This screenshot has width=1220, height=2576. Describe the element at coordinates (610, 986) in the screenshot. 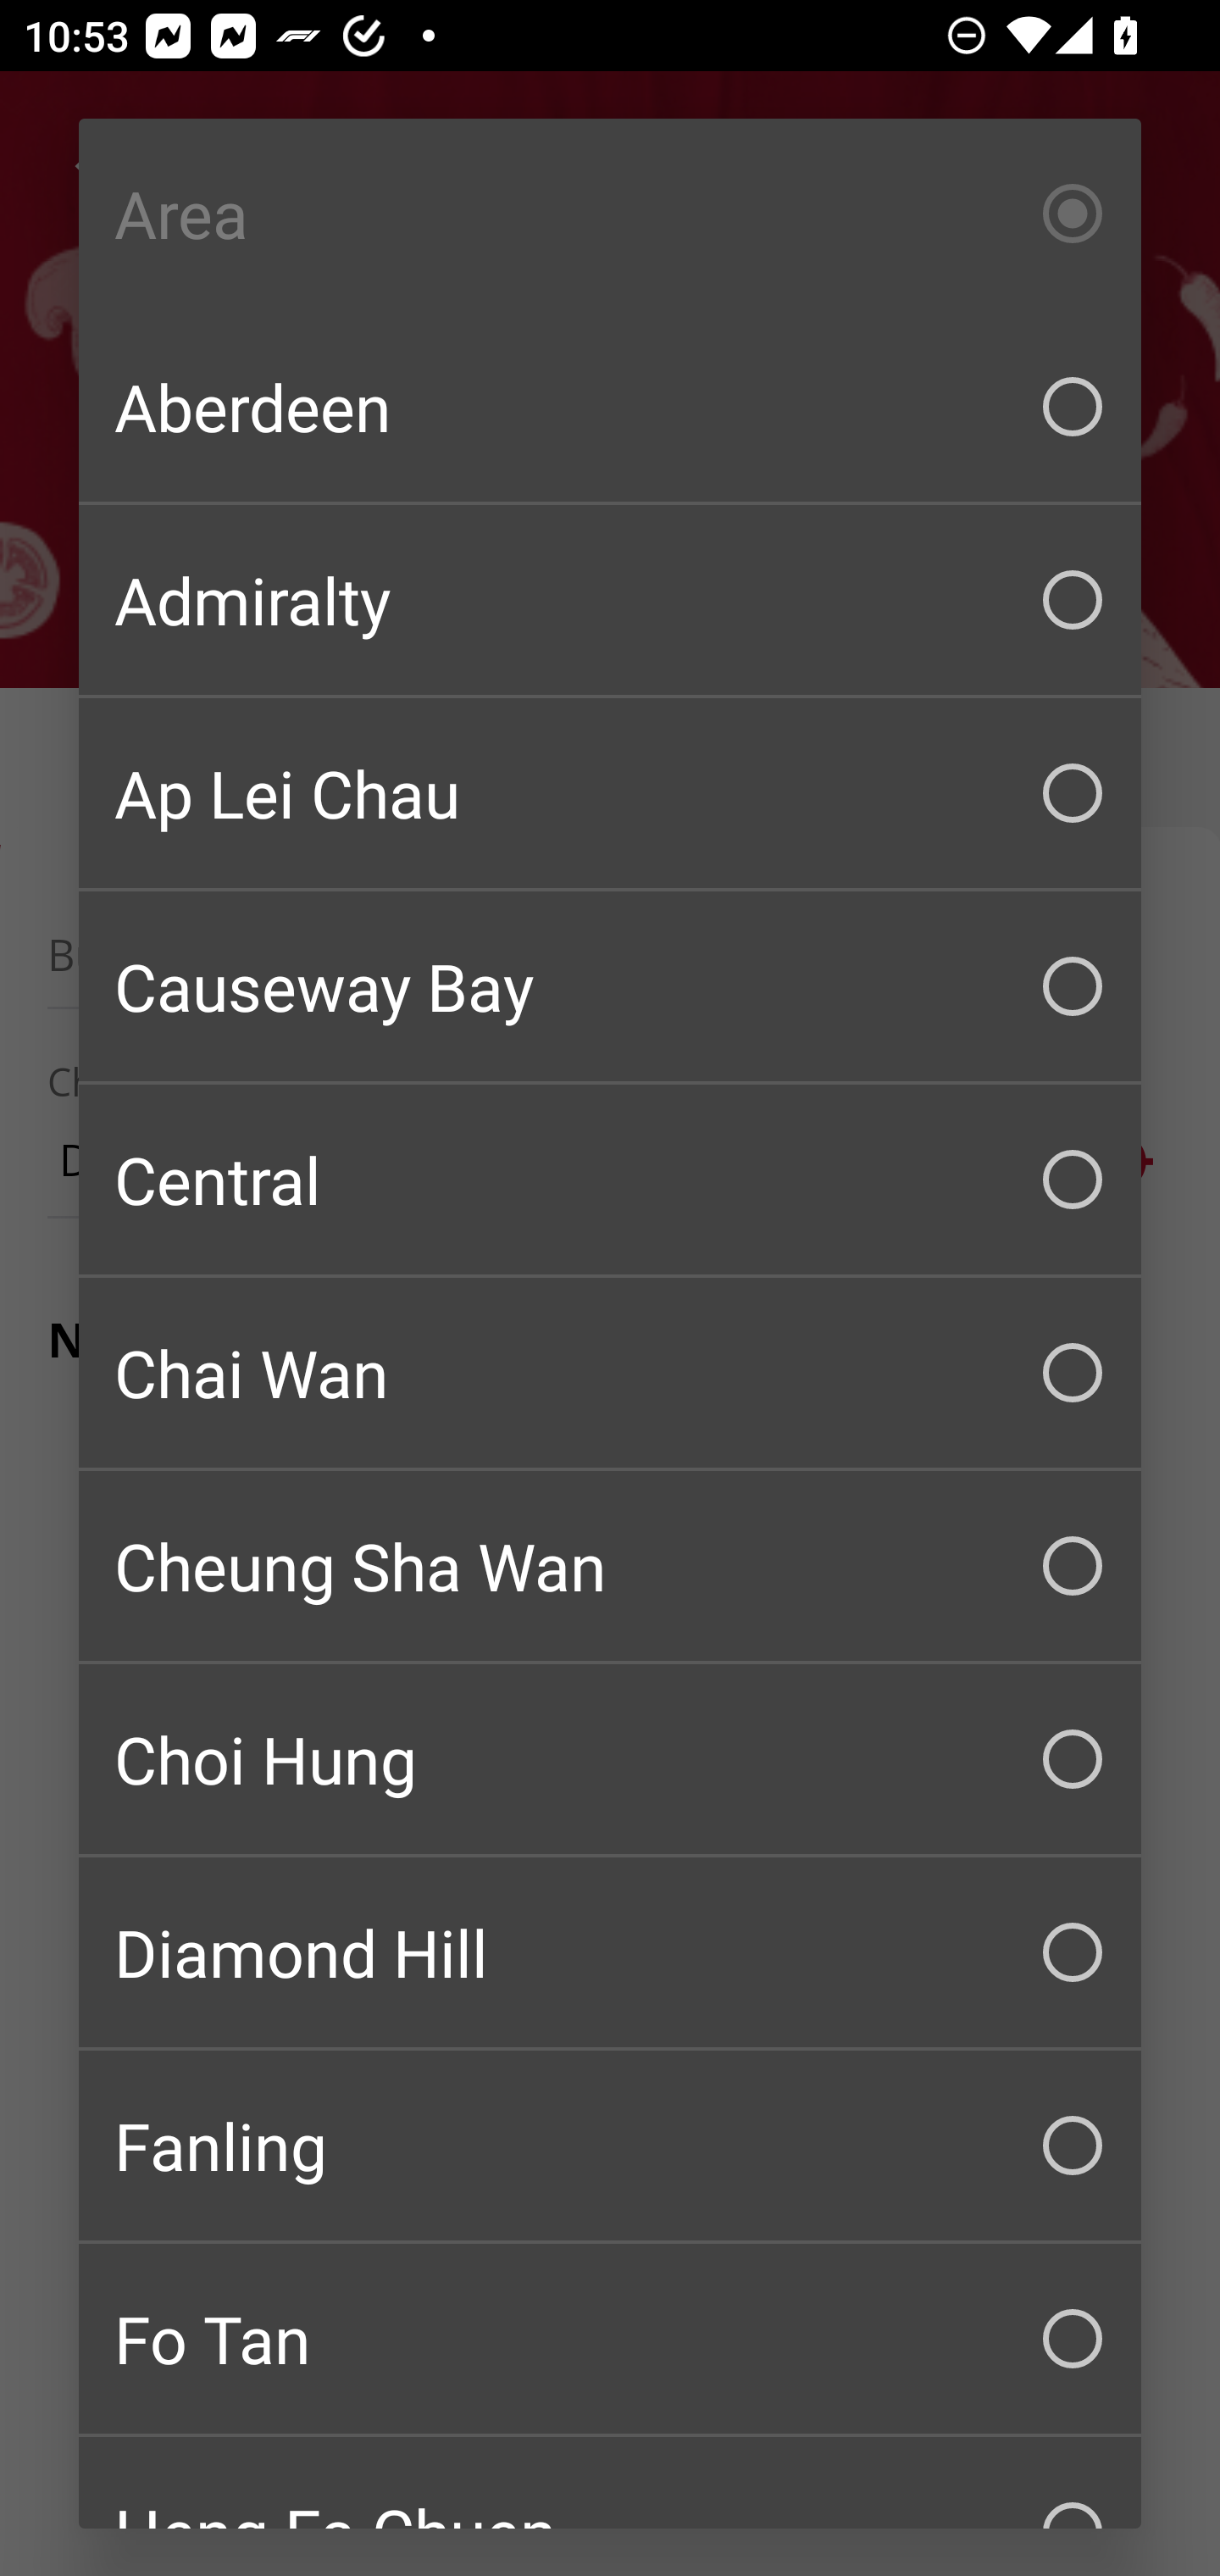

I see `Causeway Bay` at that location.